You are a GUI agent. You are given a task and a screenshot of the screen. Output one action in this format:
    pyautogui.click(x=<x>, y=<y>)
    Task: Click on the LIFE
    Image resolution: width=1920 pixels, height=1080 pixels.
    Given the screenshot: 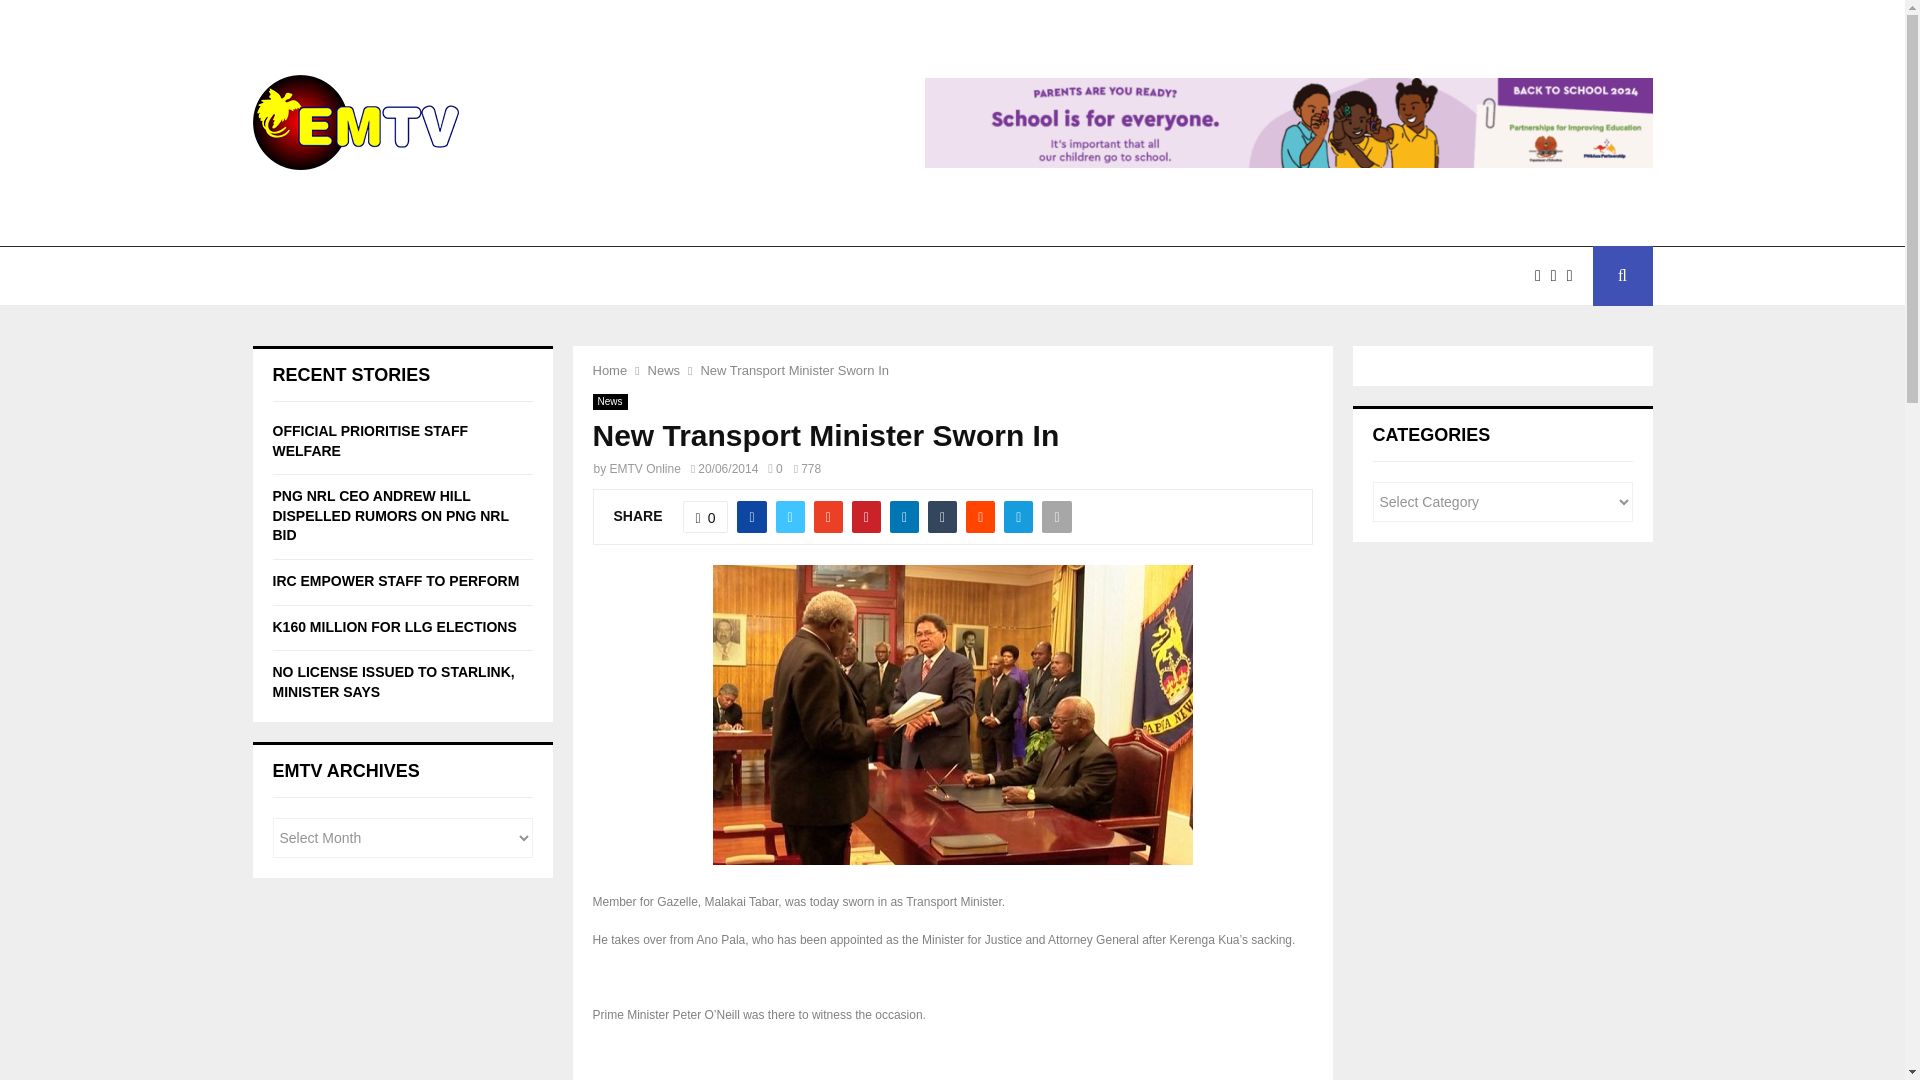 What is the action you would take?
    pyautogui.click(x=888, y=276)
    